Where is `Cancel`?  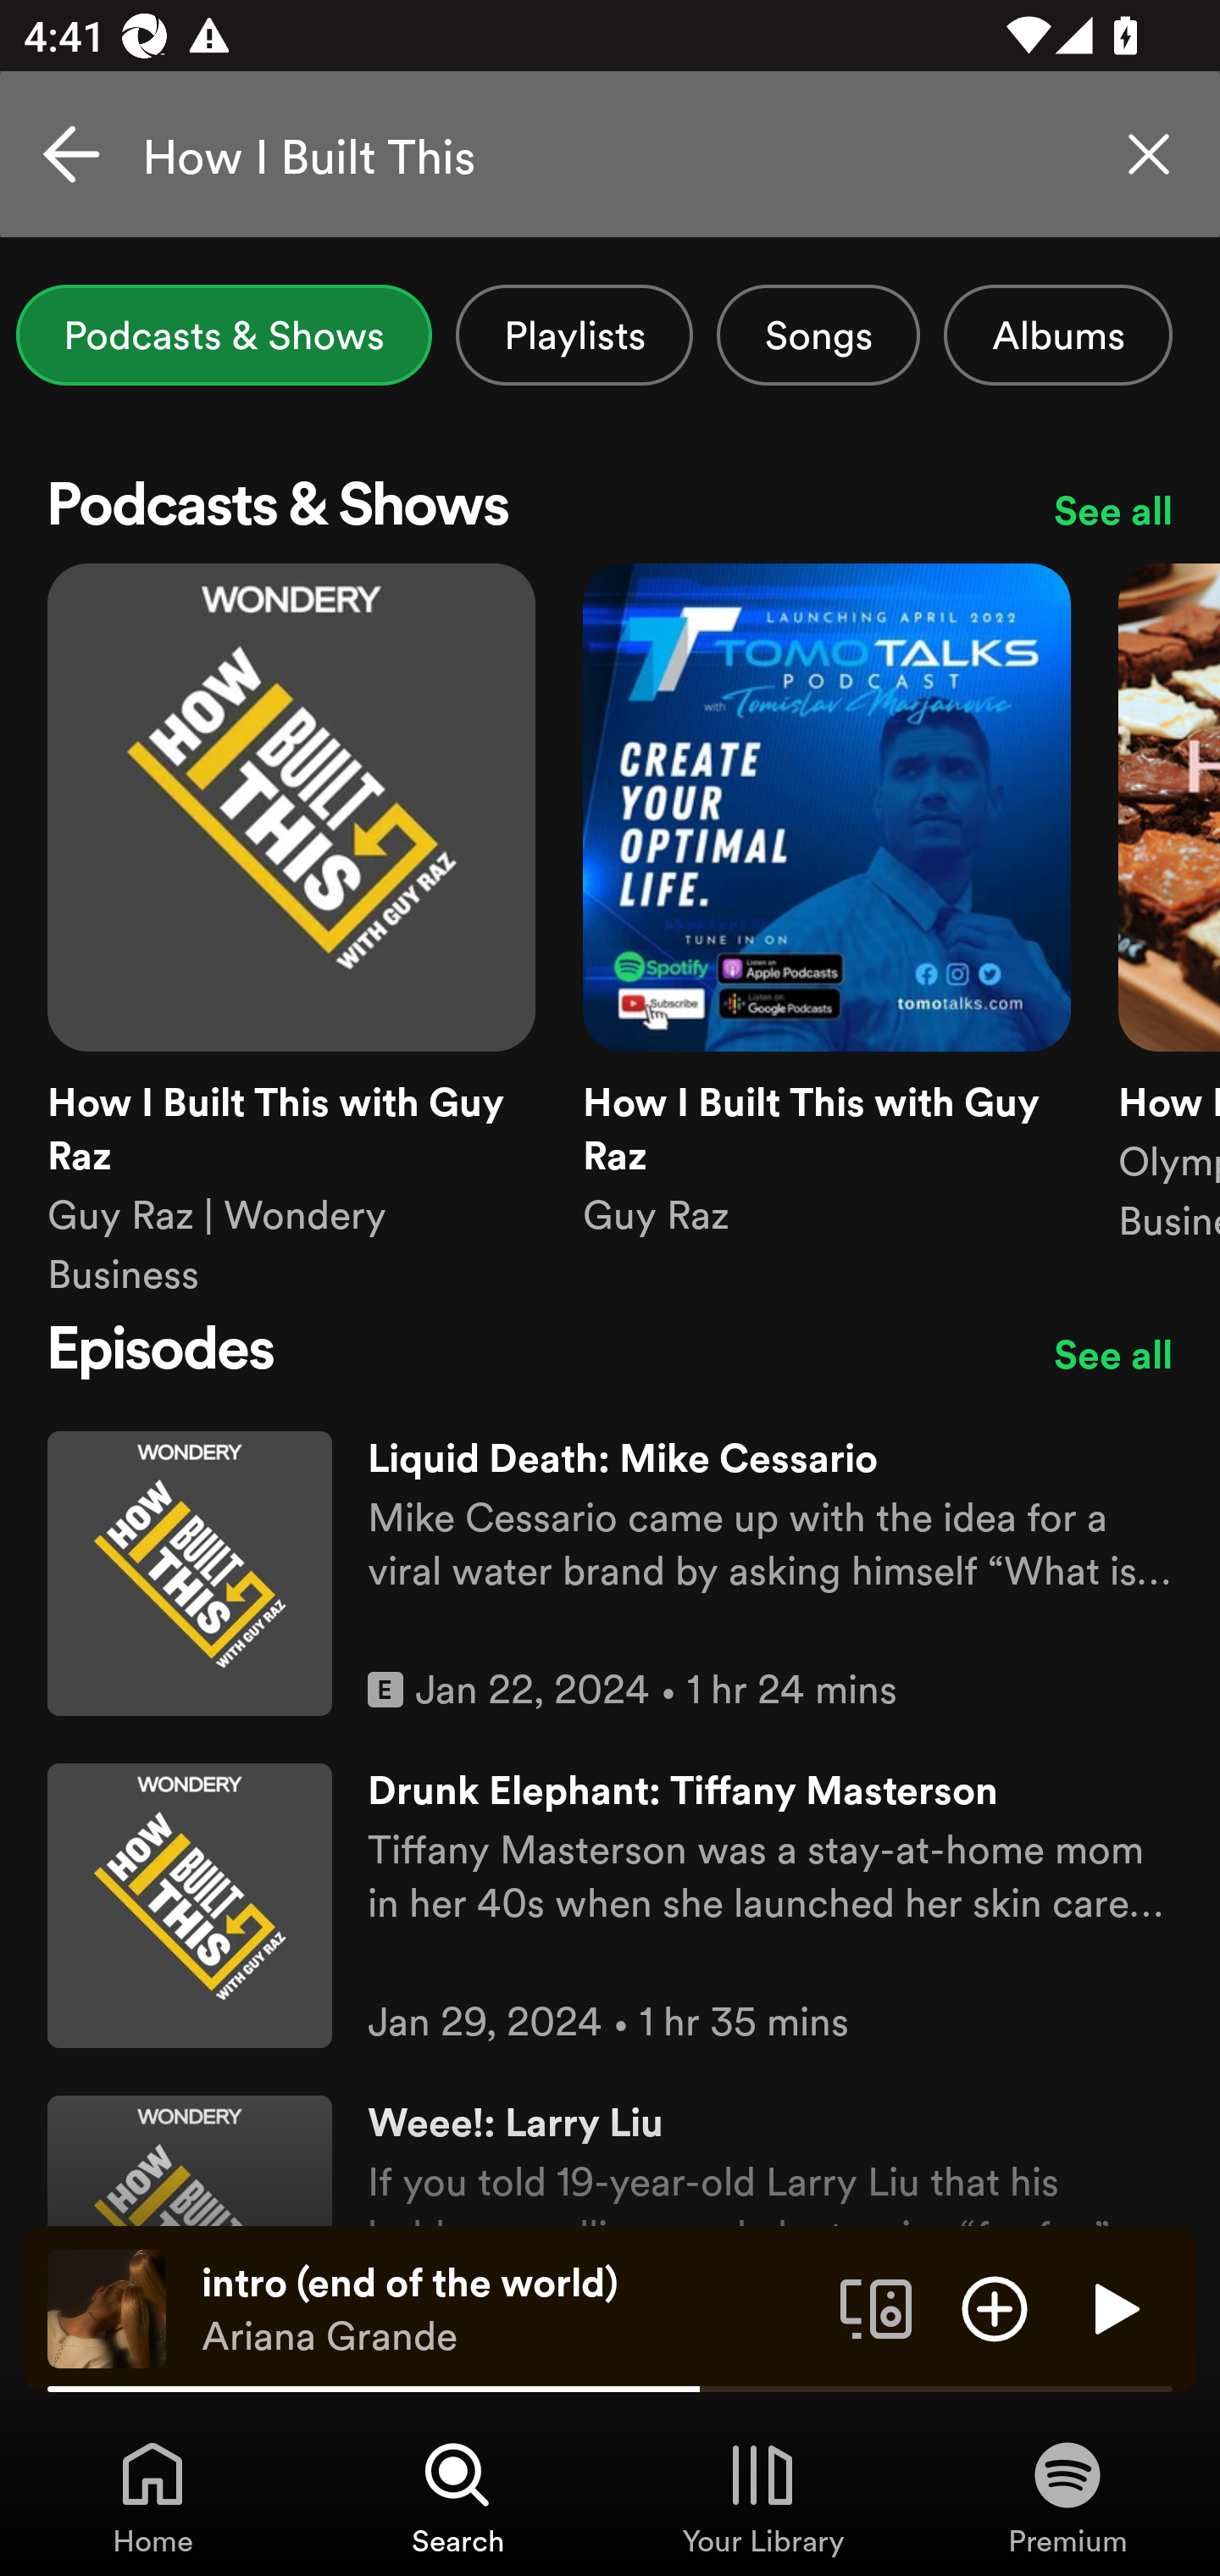
Cancel is located at coordinates (71, 154).